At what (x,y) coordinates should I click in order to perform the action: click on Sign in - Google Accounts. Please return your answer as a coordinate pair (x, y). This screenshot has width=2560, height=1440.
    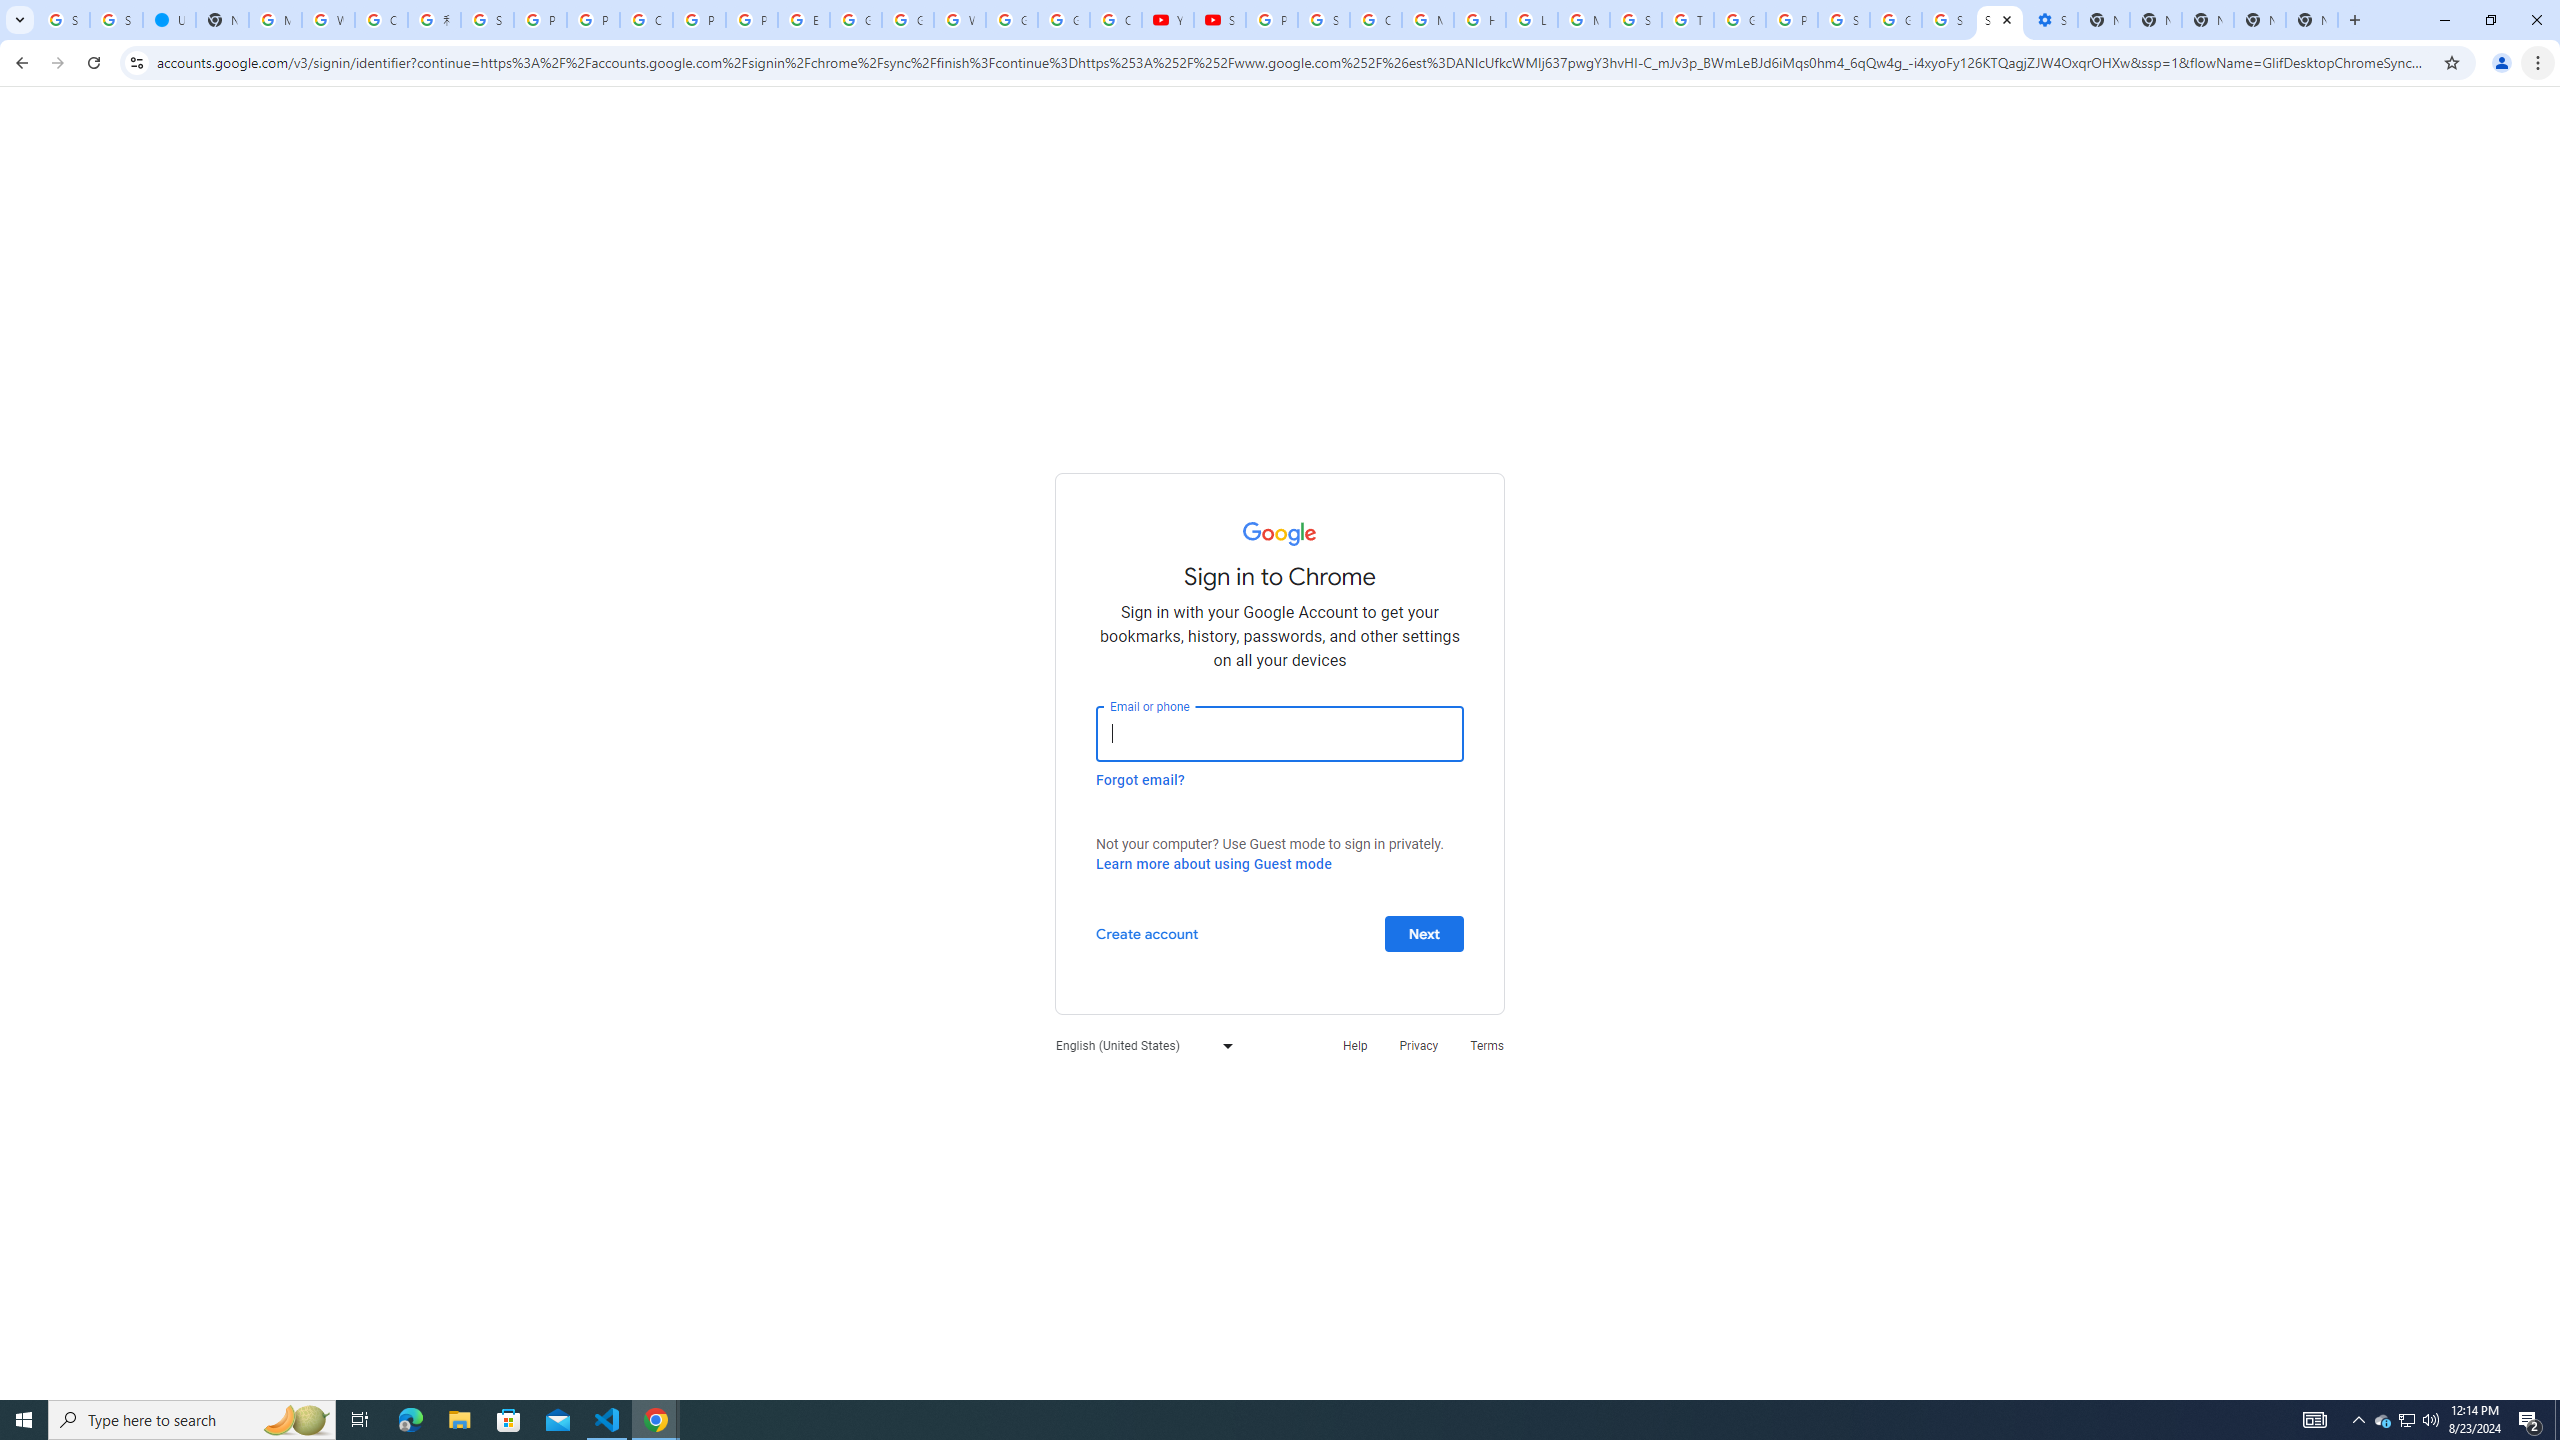
    Looking at the image, I should click on (64, 20).